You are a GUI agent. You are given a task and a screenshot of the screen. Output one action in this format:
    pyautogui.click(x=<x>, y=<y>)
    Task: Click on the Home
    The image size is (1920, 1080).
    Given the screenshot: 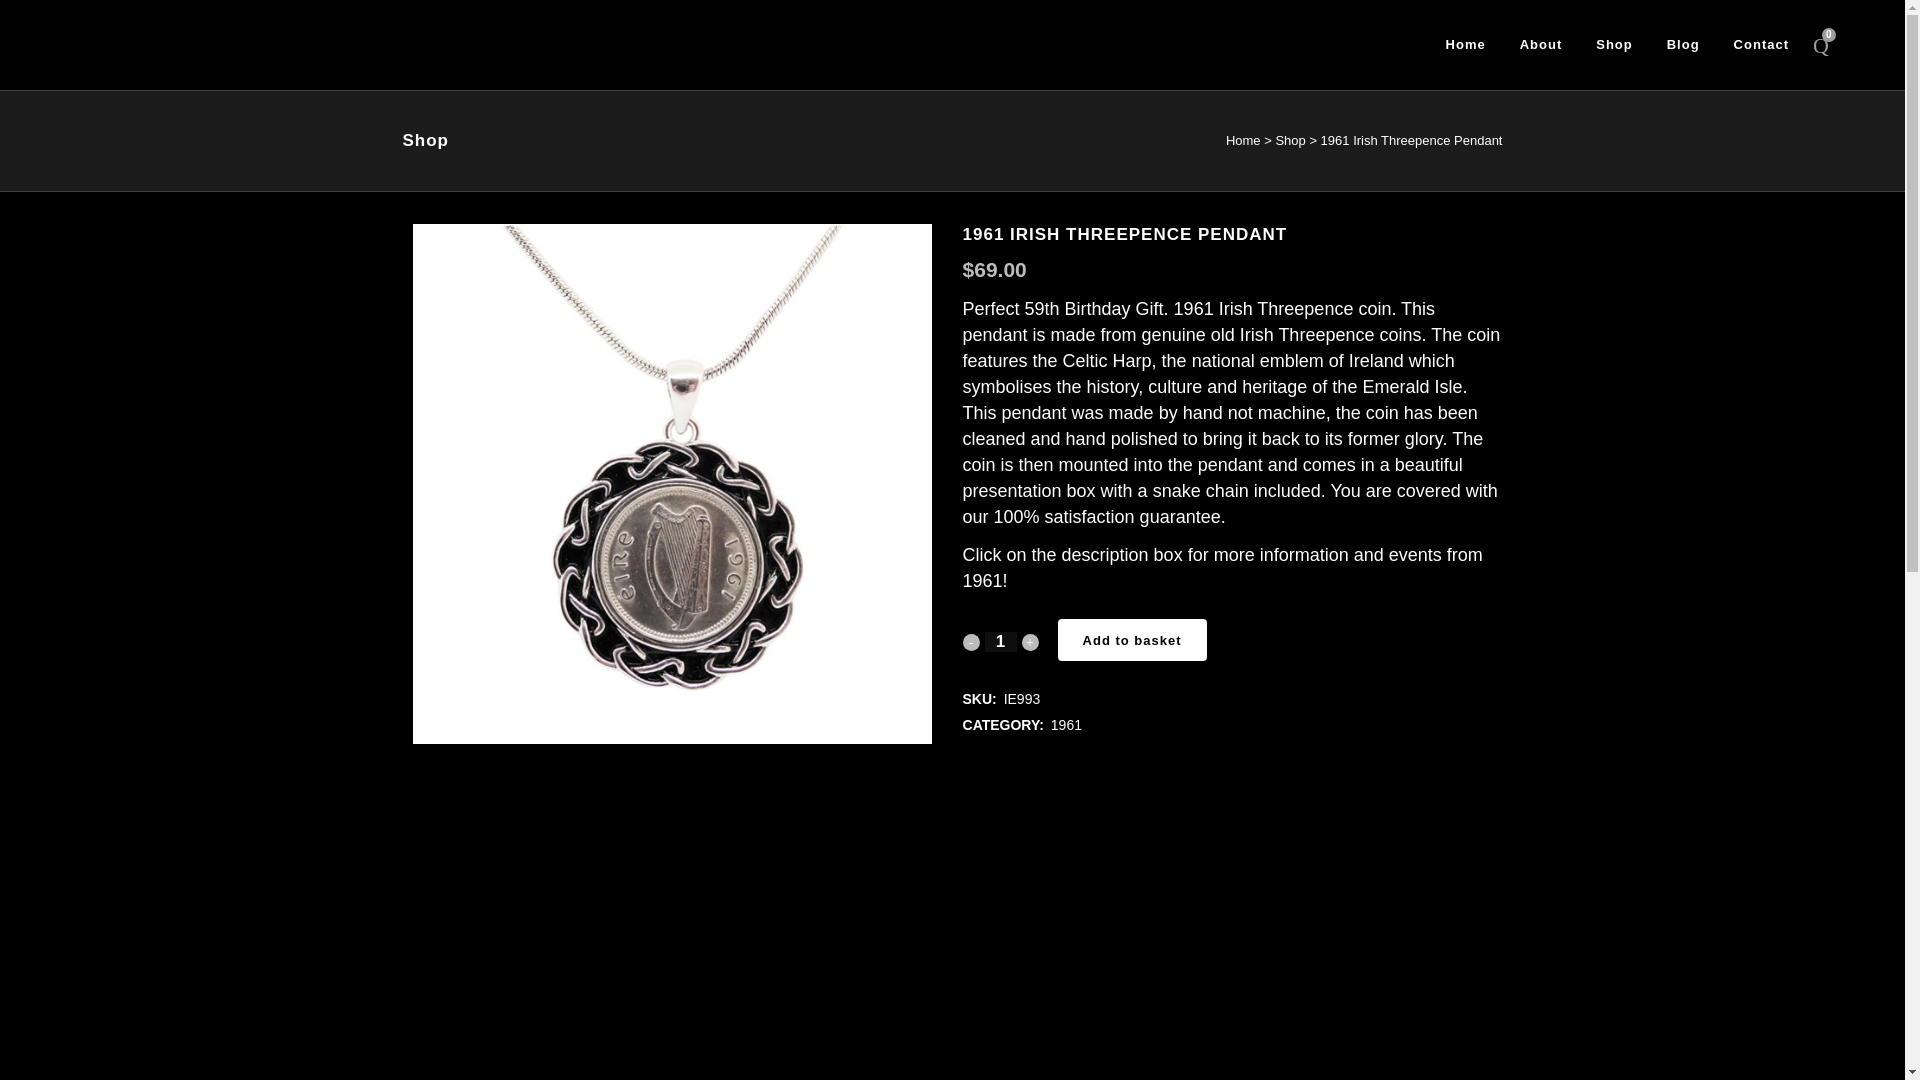 What is the action you would take?
    pyautogui.click(x=1244, y=140)
    